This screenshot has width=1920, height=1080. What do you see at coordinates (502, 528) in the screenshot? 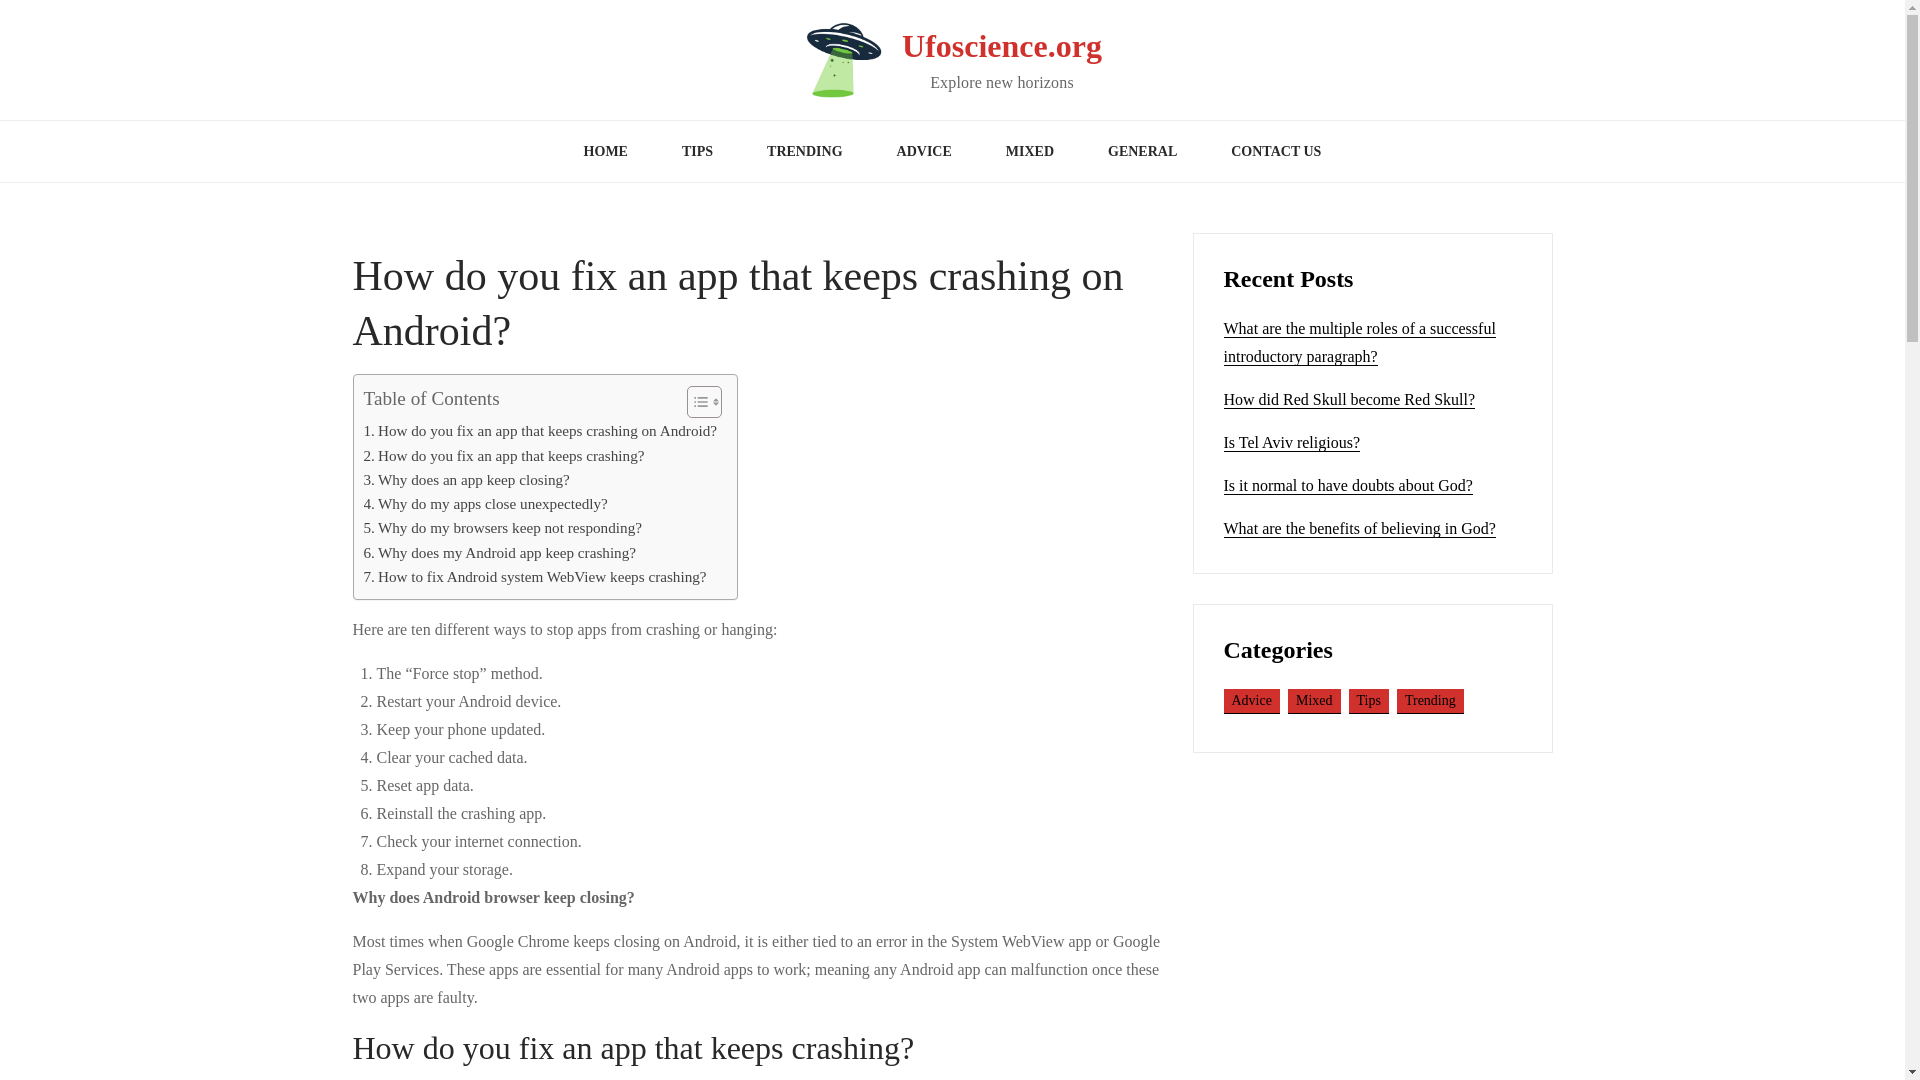
I see `Why do my browsers keep not responding?` at bounding box center [502, 528].